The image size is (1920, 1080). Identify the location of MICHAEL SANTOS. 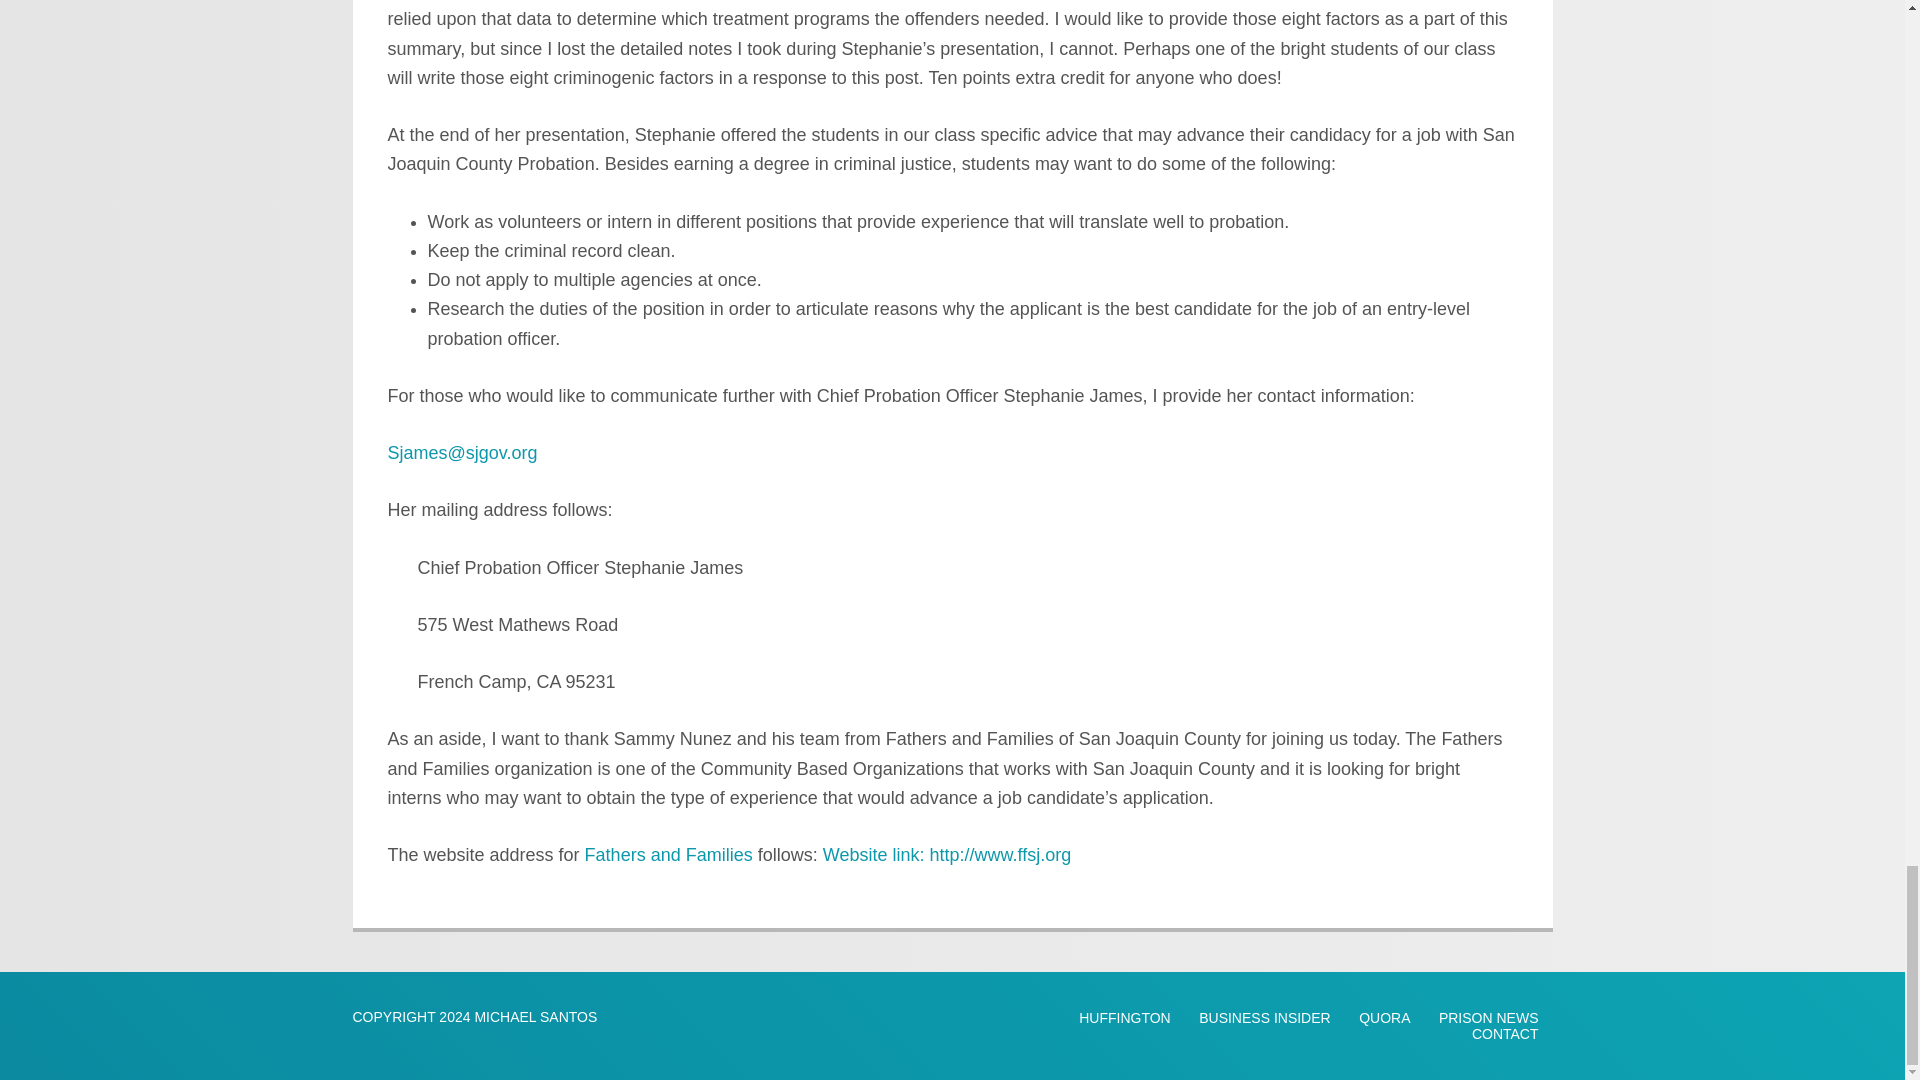
(536, 1016).